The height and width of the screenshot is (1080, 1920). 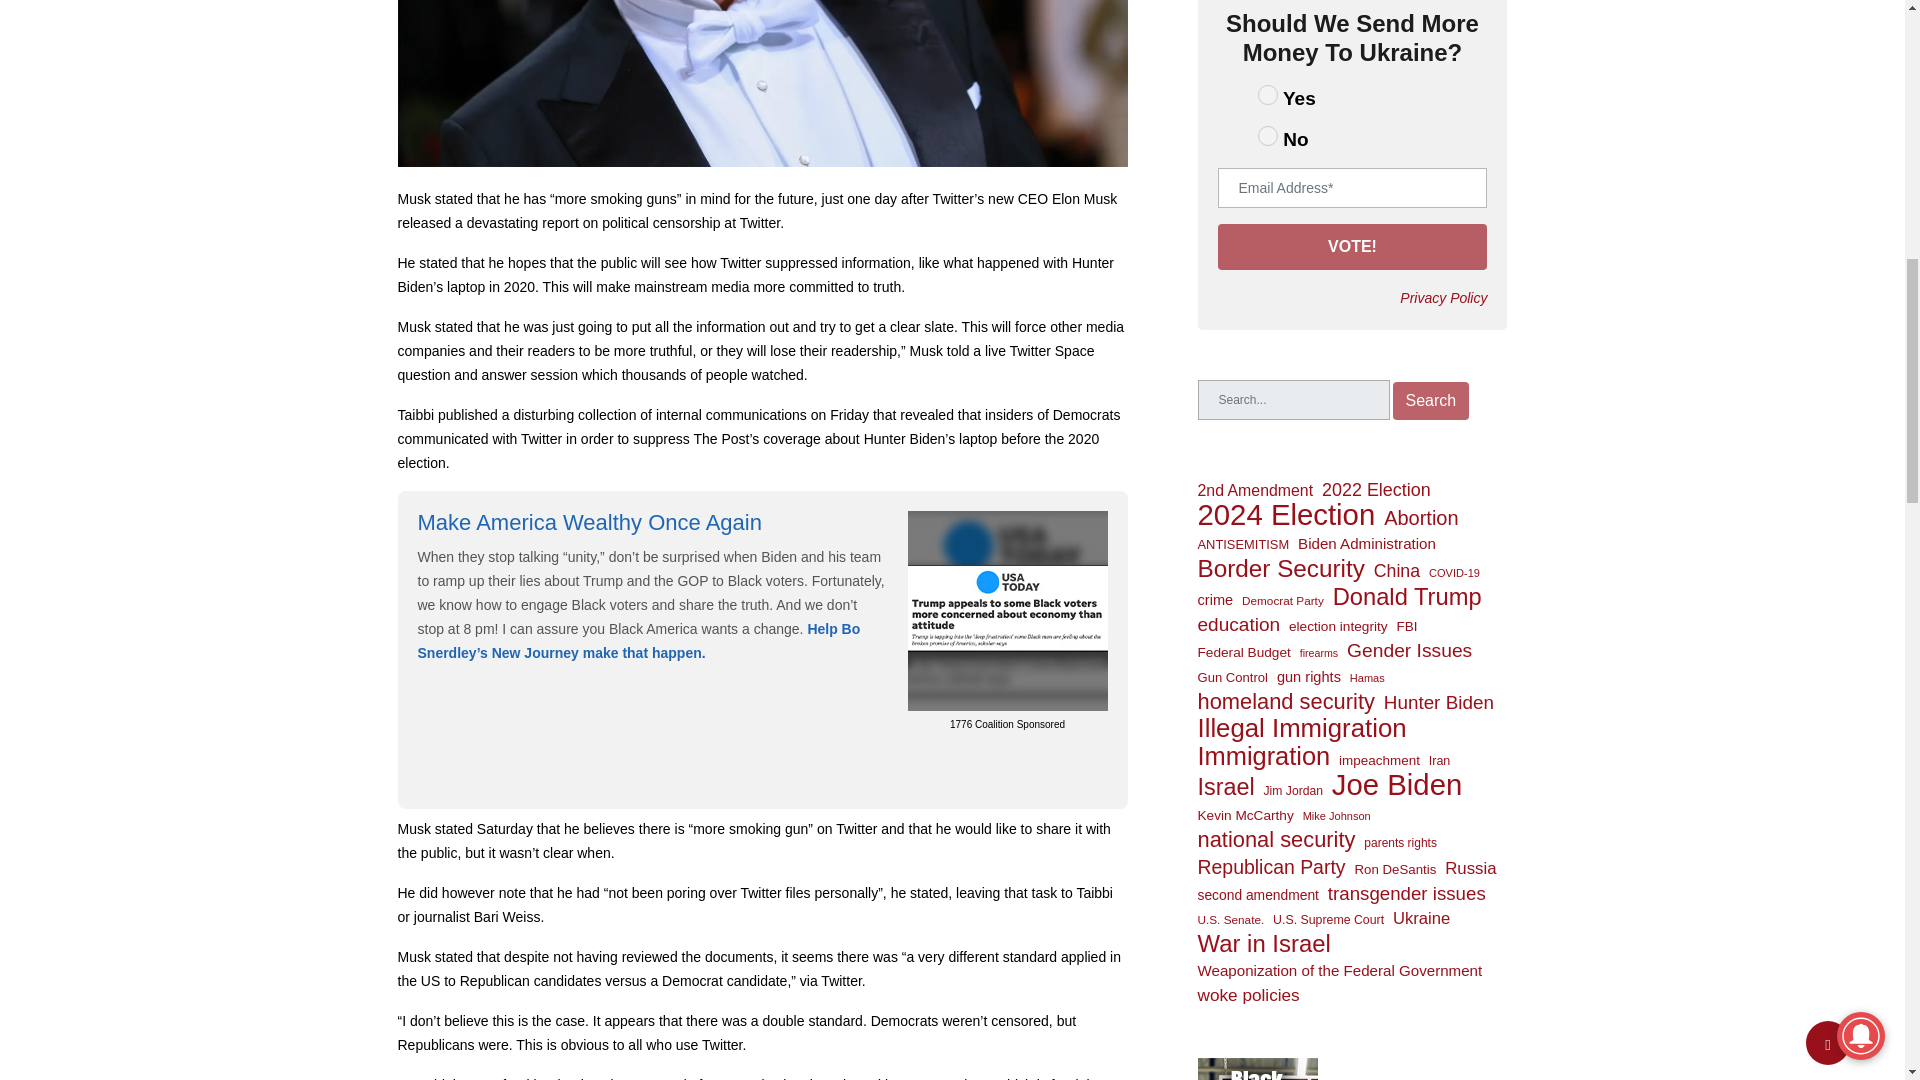 What do you see at coordinates (1430, 401) in the screenshot?
I see `Search` at bounding box center [1430, 401].